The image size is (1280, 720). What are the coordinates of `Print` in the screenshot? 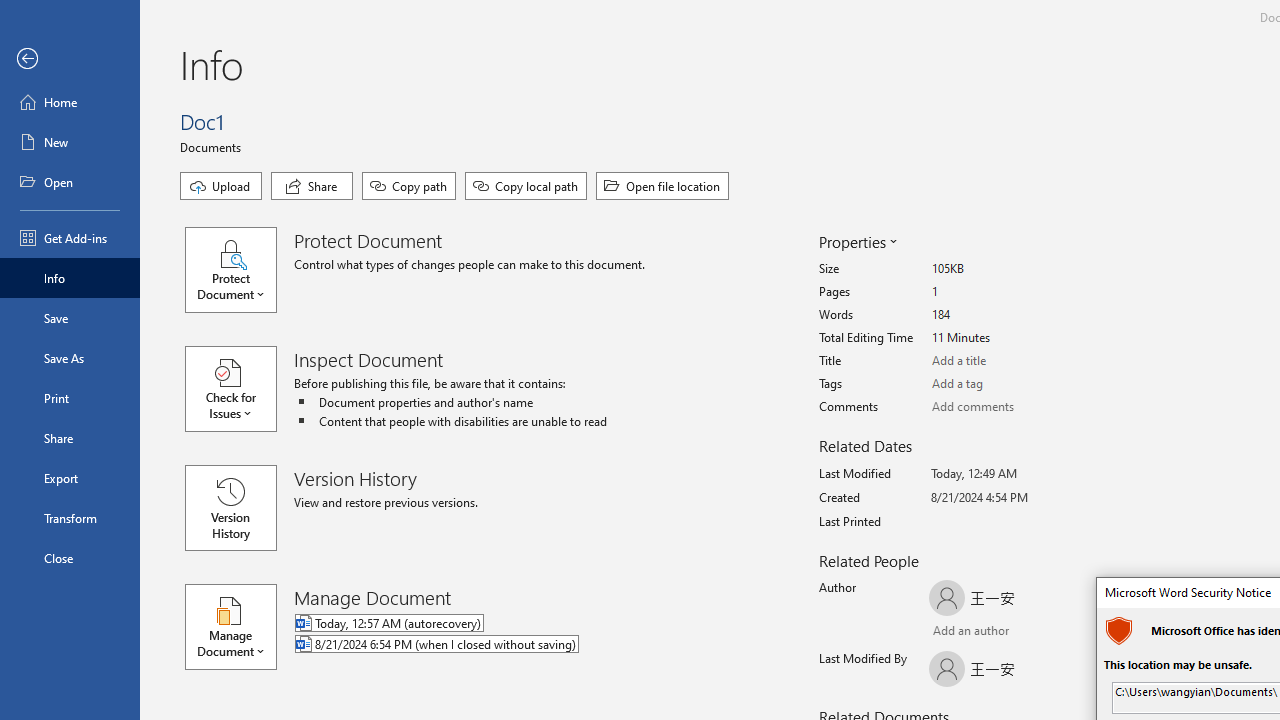 It's located at (70, 398).